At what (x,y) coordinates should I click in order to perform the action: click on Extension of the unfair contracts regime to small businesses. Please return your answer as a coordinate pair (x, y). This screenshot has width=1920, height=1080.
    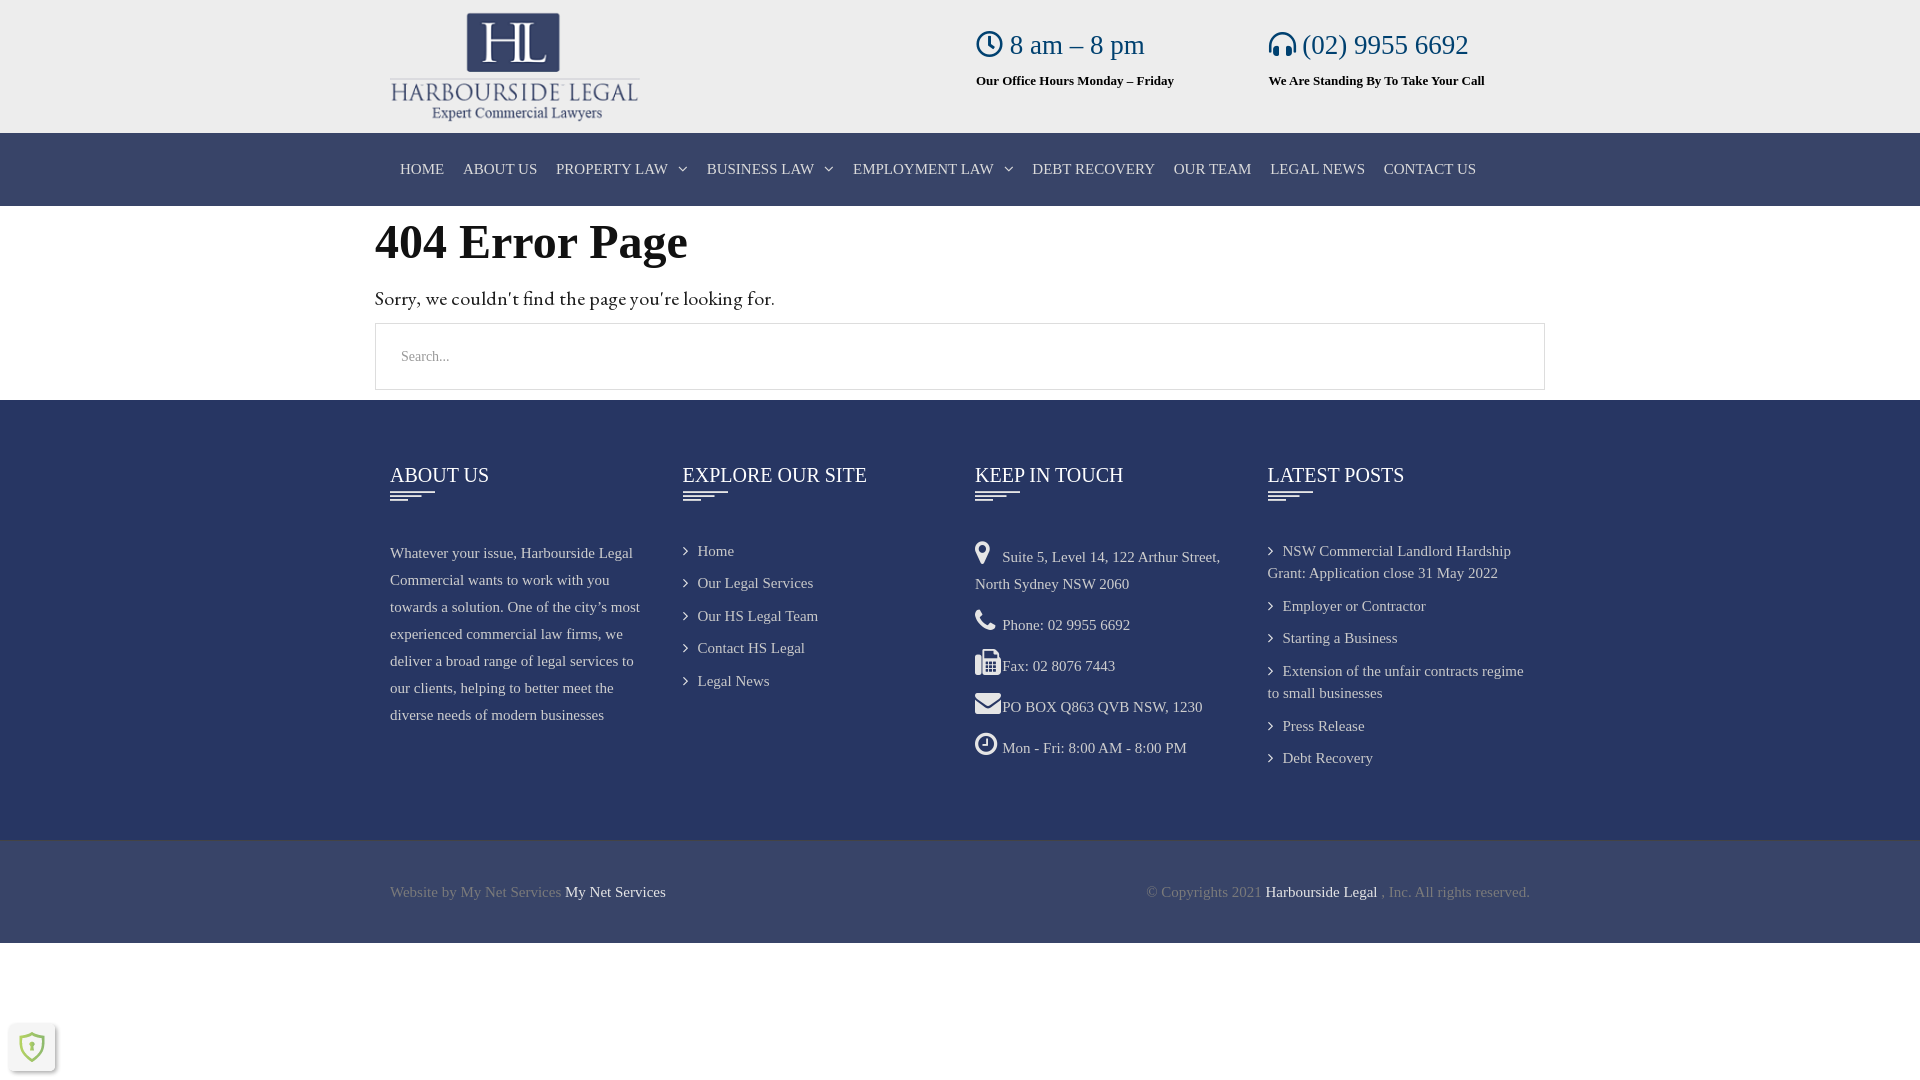
    Looking at the image, I should click on (1396, 682).